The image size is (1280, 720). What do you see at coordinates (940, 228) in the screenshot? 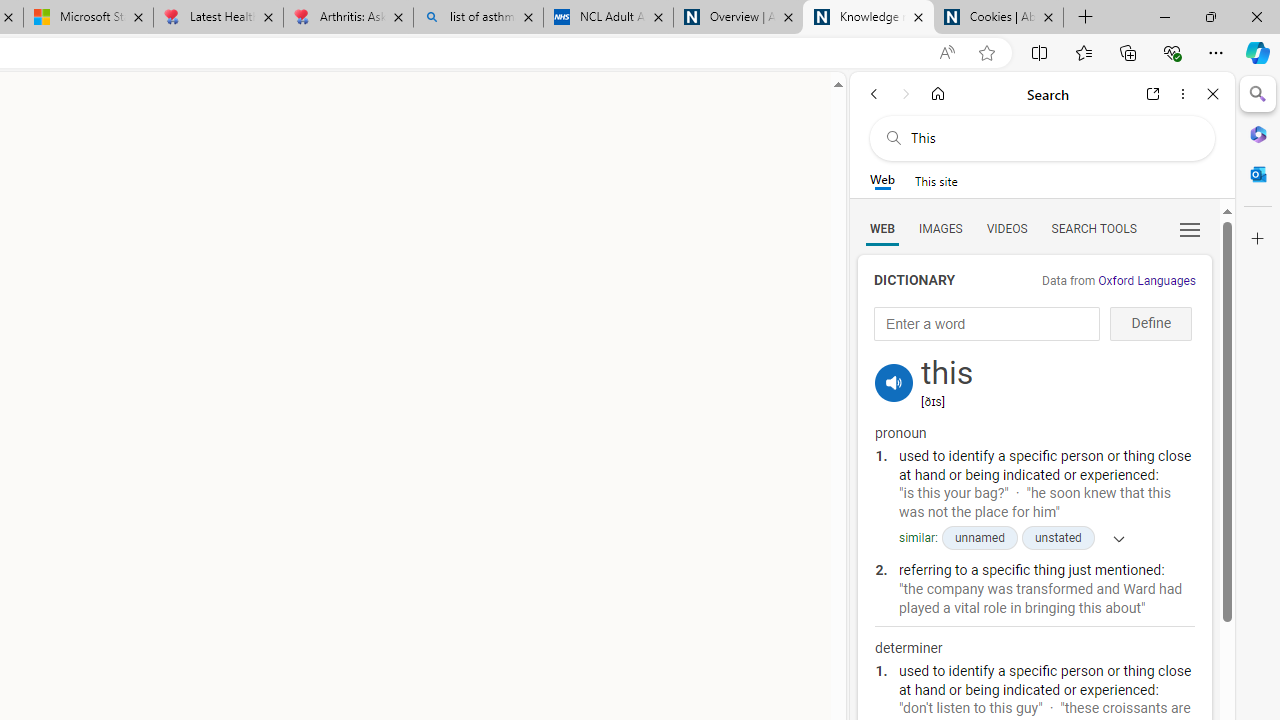
I see `IMAGES` at bounding box center [940, 228].